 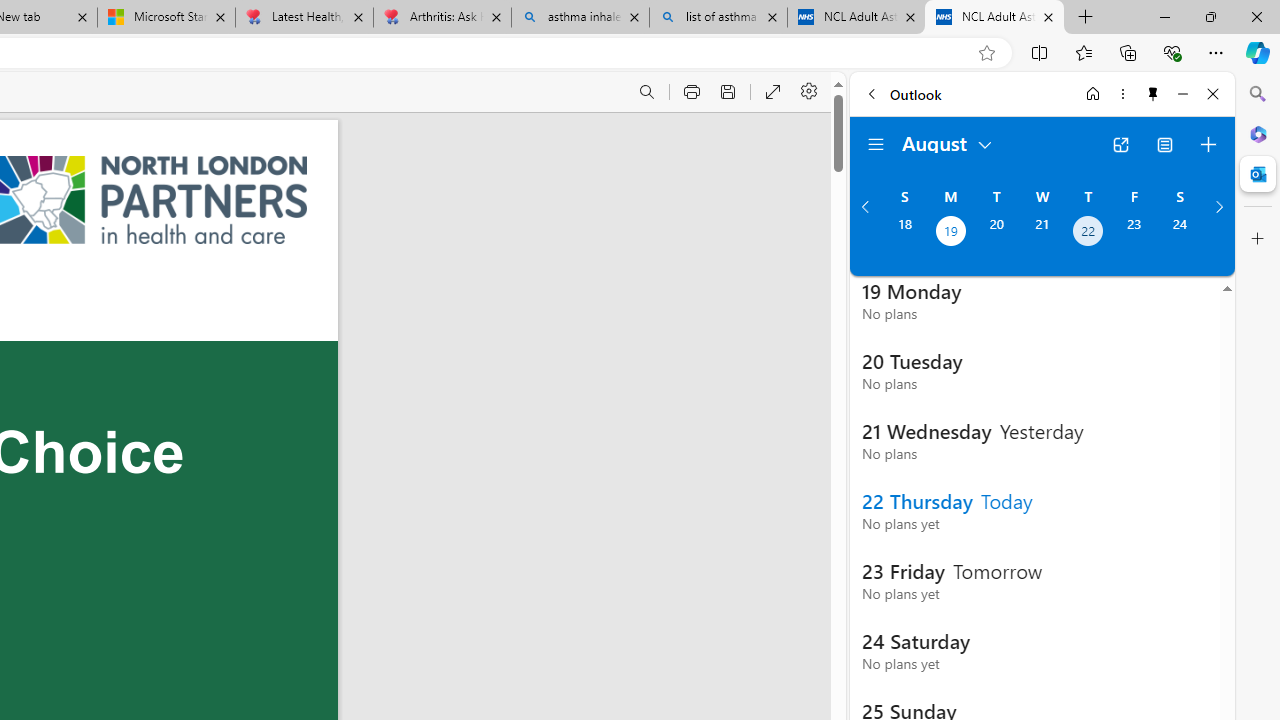 What do you see at coordinates (774, 92) in the screenshot?
I see `Enter PDF full screen` at bounding box center [774, 92].